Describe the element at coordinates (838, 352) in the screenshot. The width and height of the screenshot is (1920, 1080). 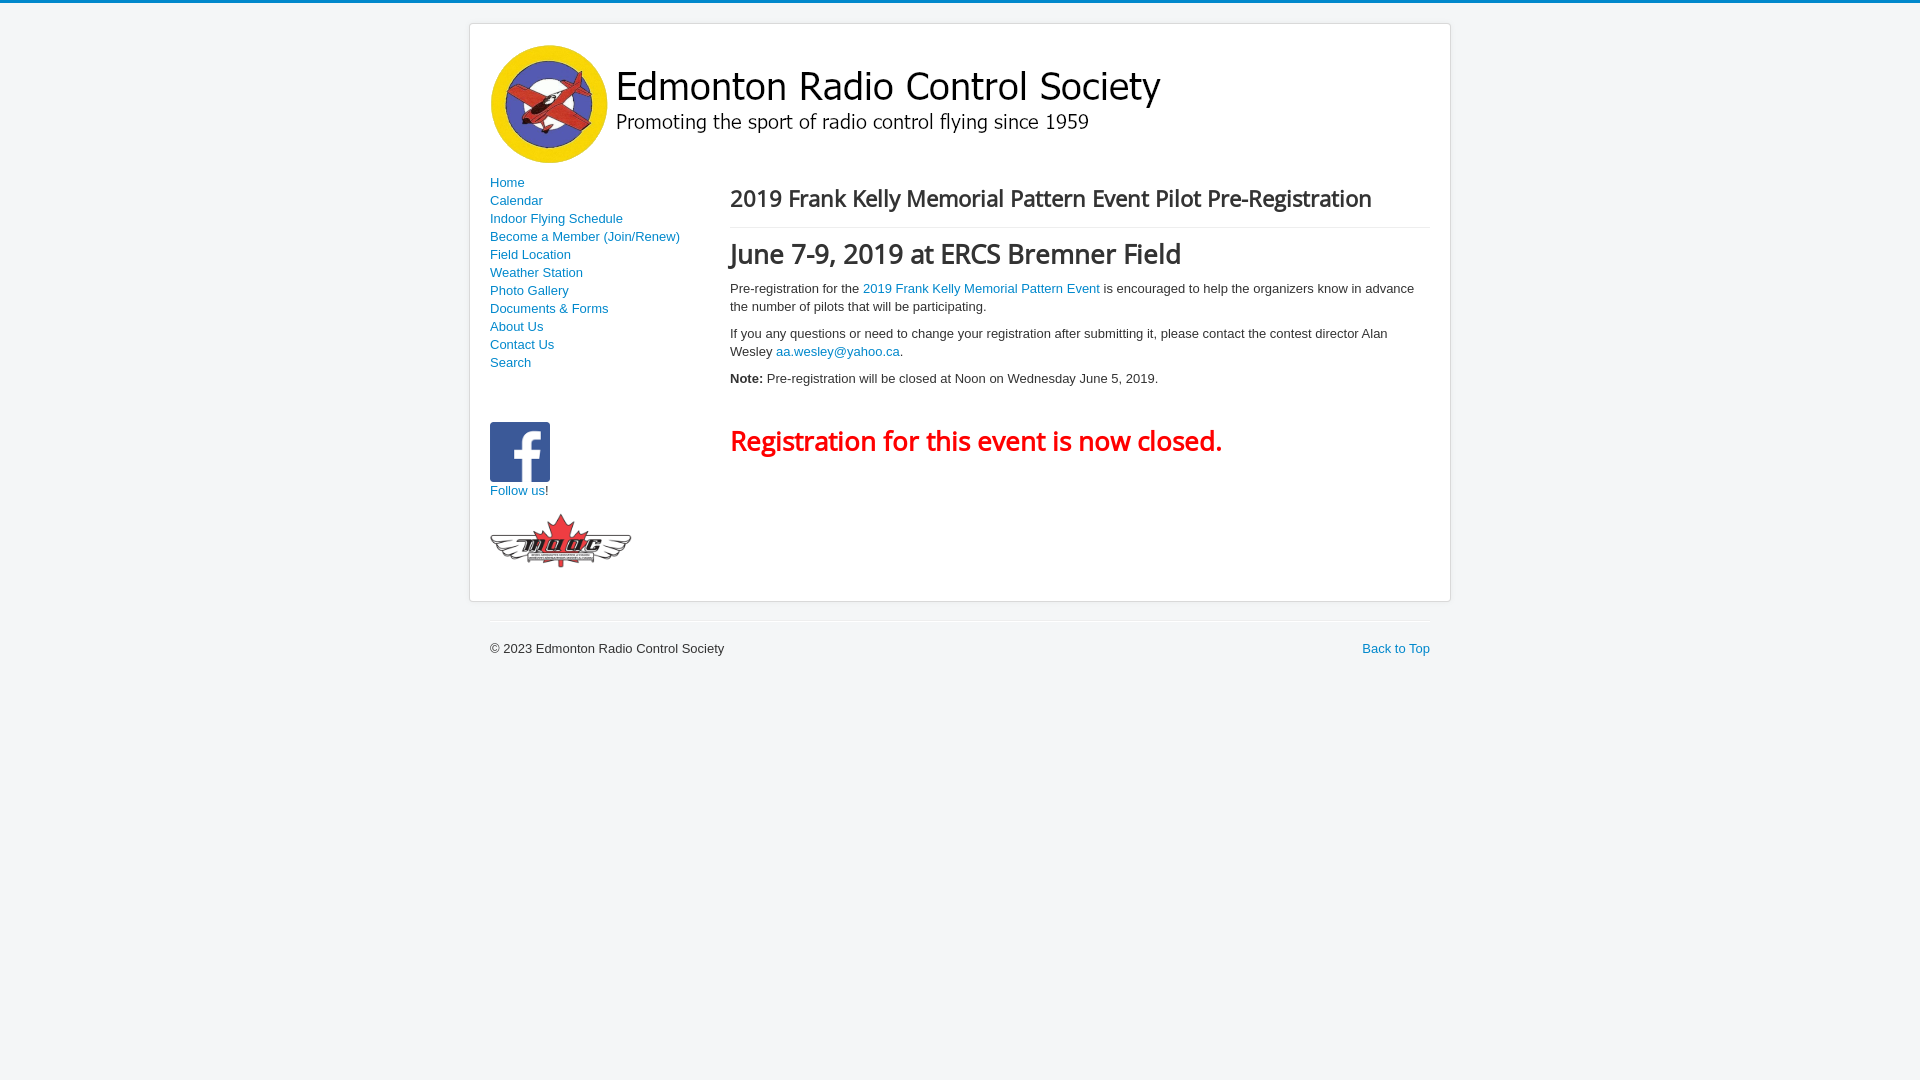
I see `aa.wesley@yahoo.ca` at that location.